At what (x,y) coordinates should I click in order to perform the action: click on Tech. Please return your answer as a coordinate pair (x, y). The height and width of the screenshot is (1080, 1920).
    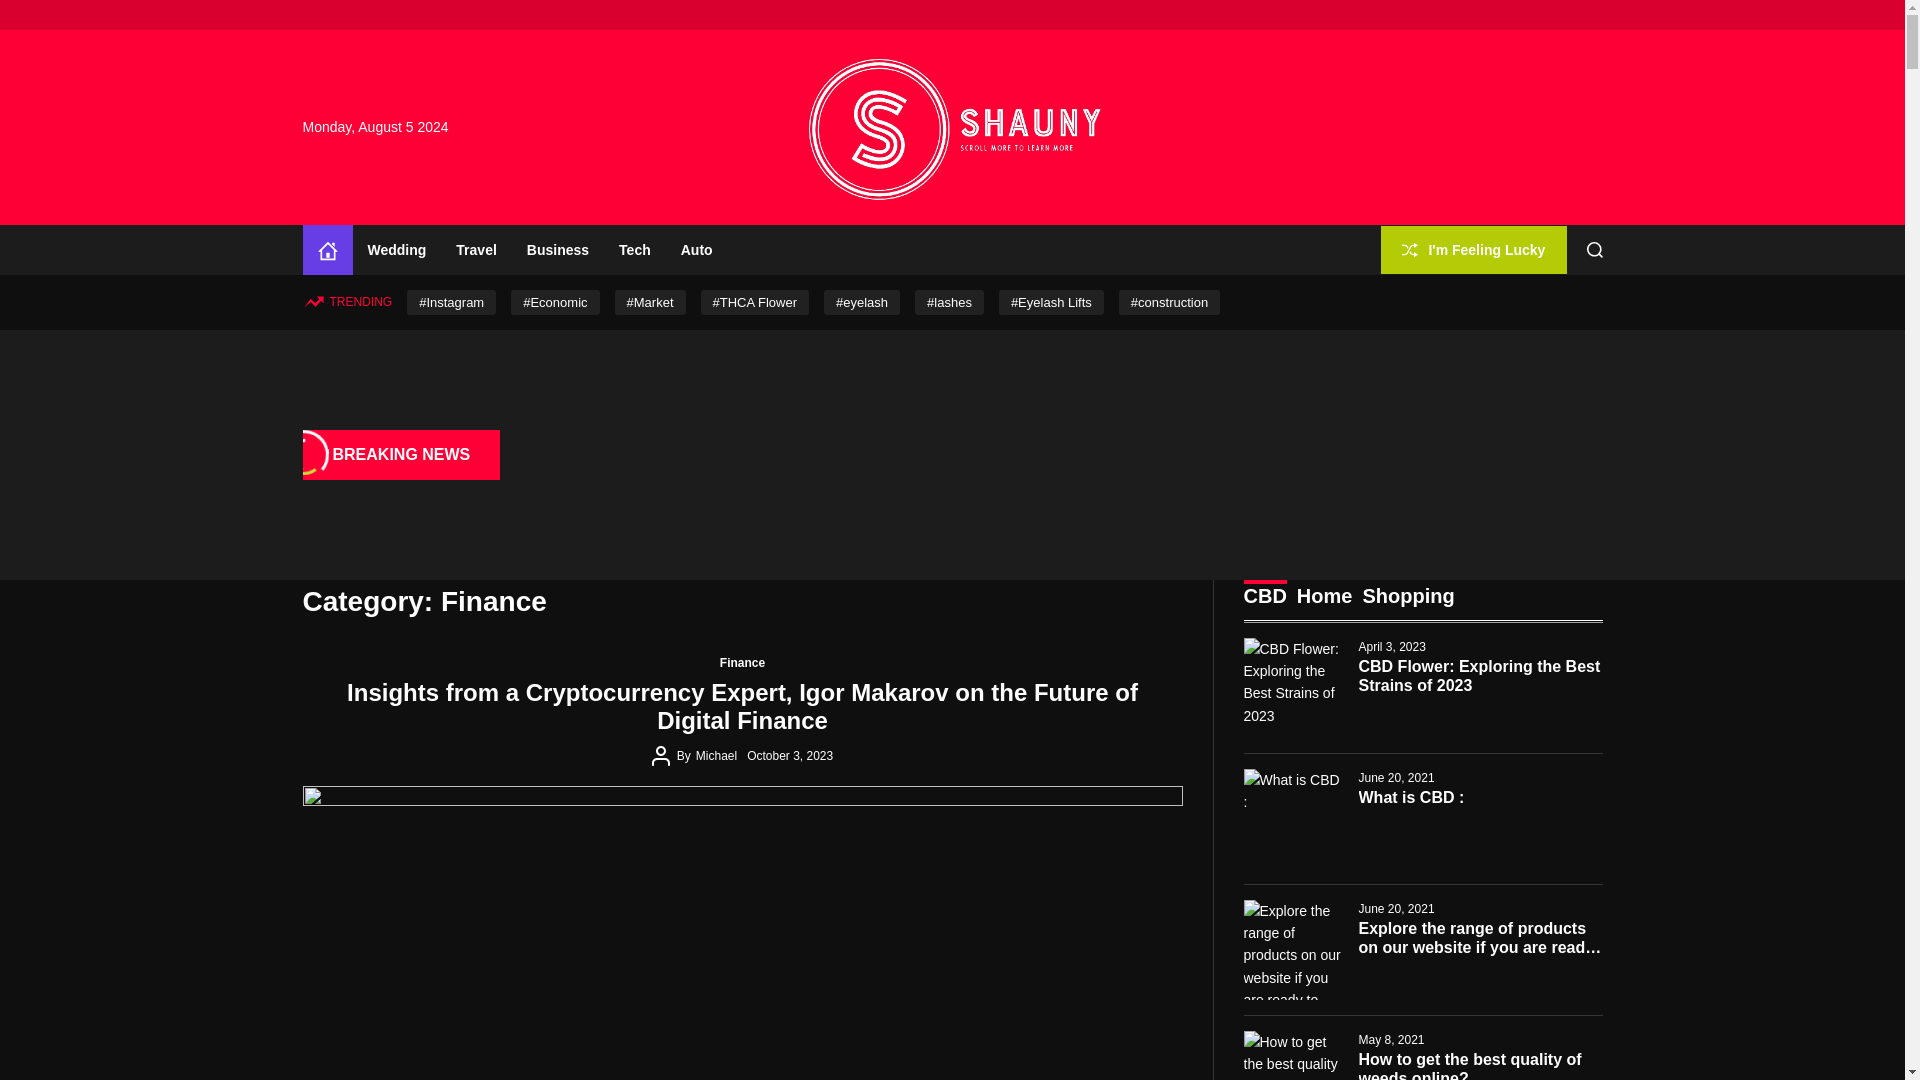
    Looking at the image, I should click on (635, 250).